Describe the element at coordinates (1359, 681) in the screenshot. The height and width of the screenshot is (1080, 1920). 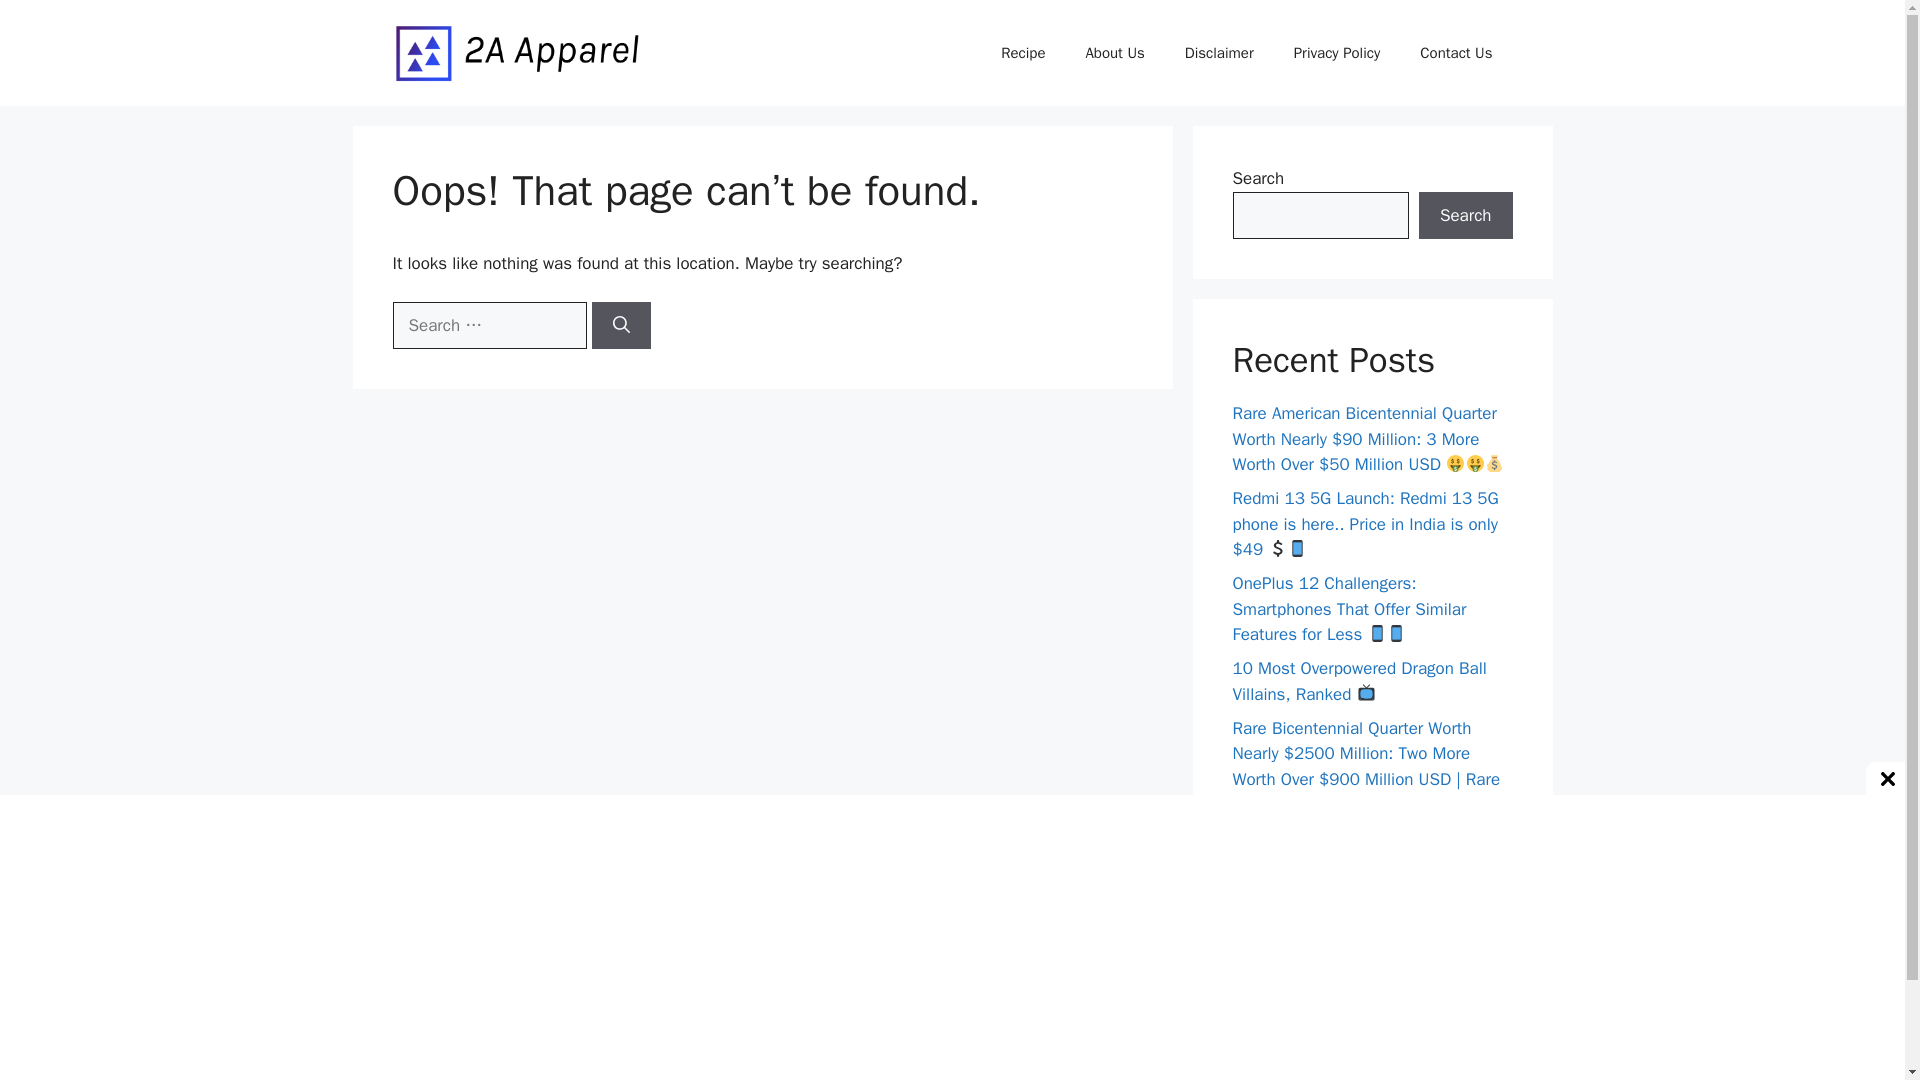
I see `10 Most Overpowered Dragon Ball Villains, Ranked` at that location.